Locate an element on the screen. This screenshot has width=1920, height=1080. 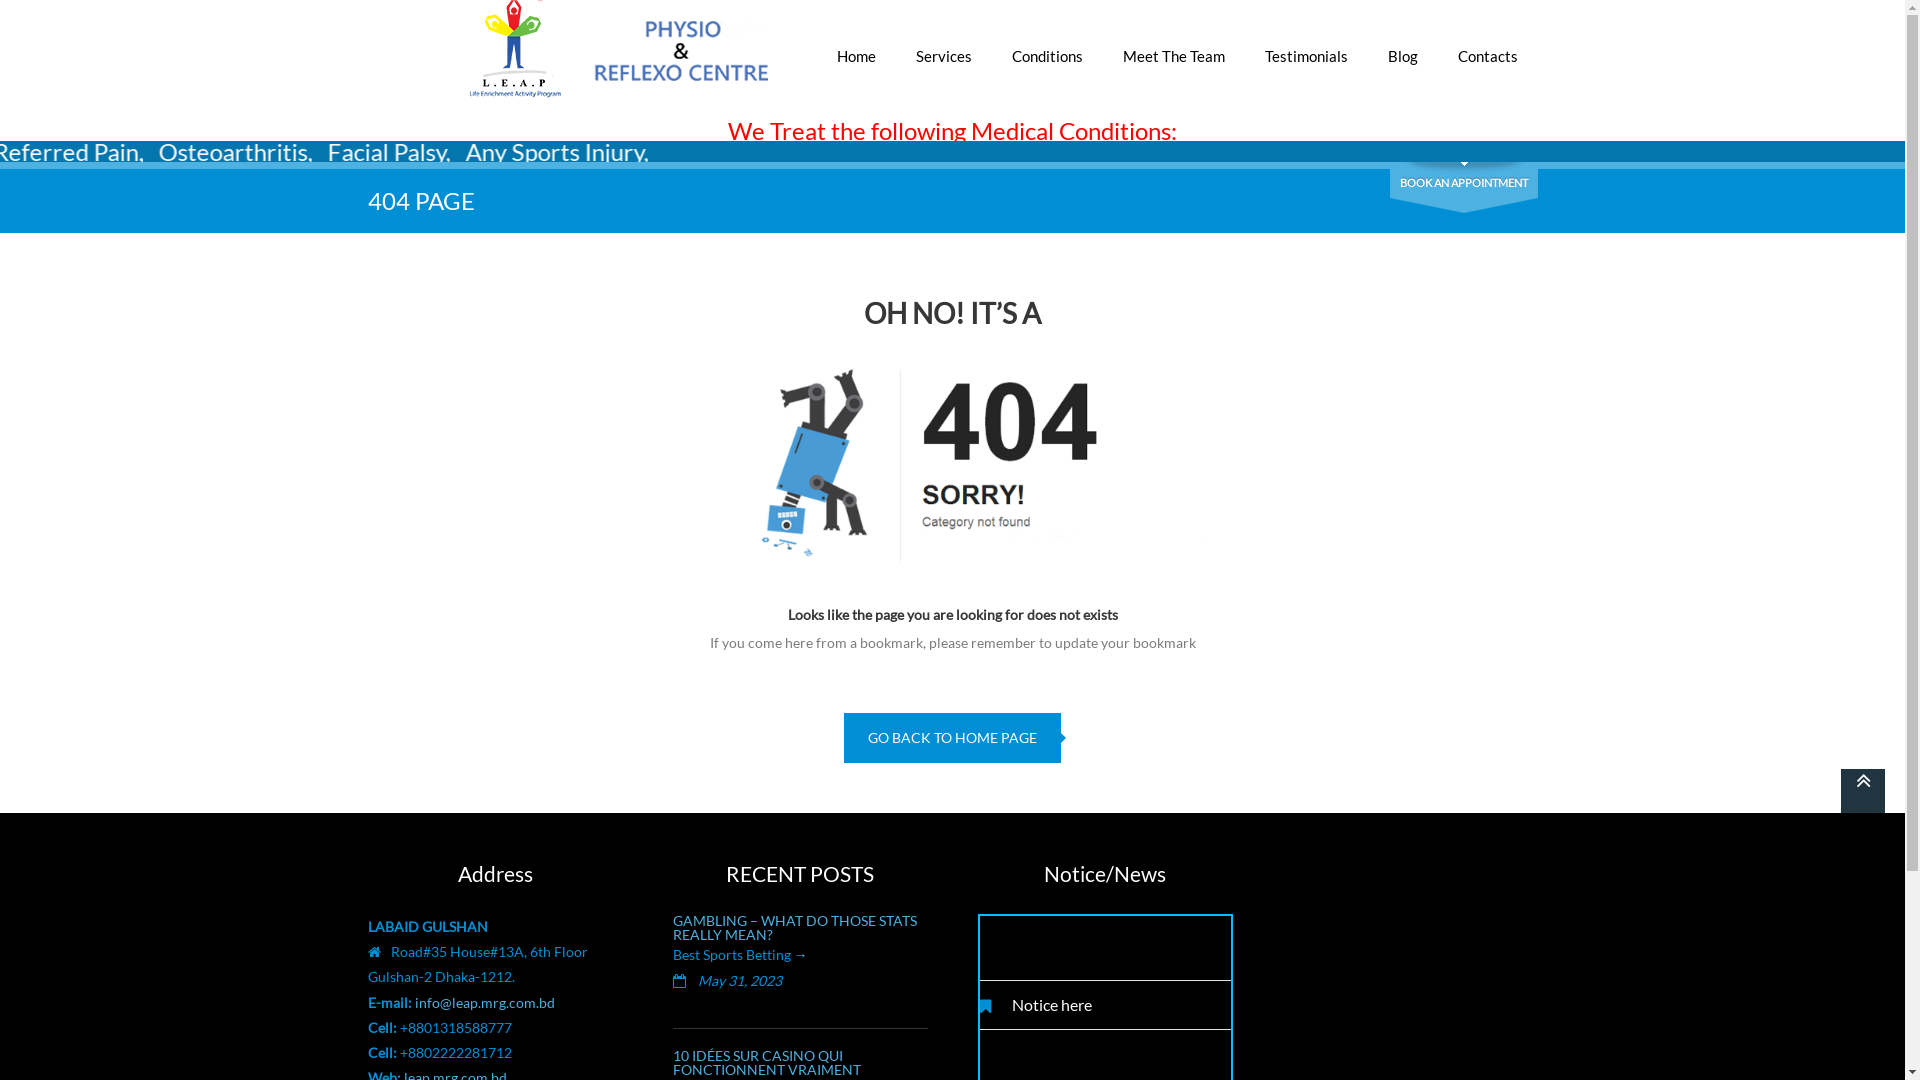
Slot Online gacor is located at coordinates (1362, 900).